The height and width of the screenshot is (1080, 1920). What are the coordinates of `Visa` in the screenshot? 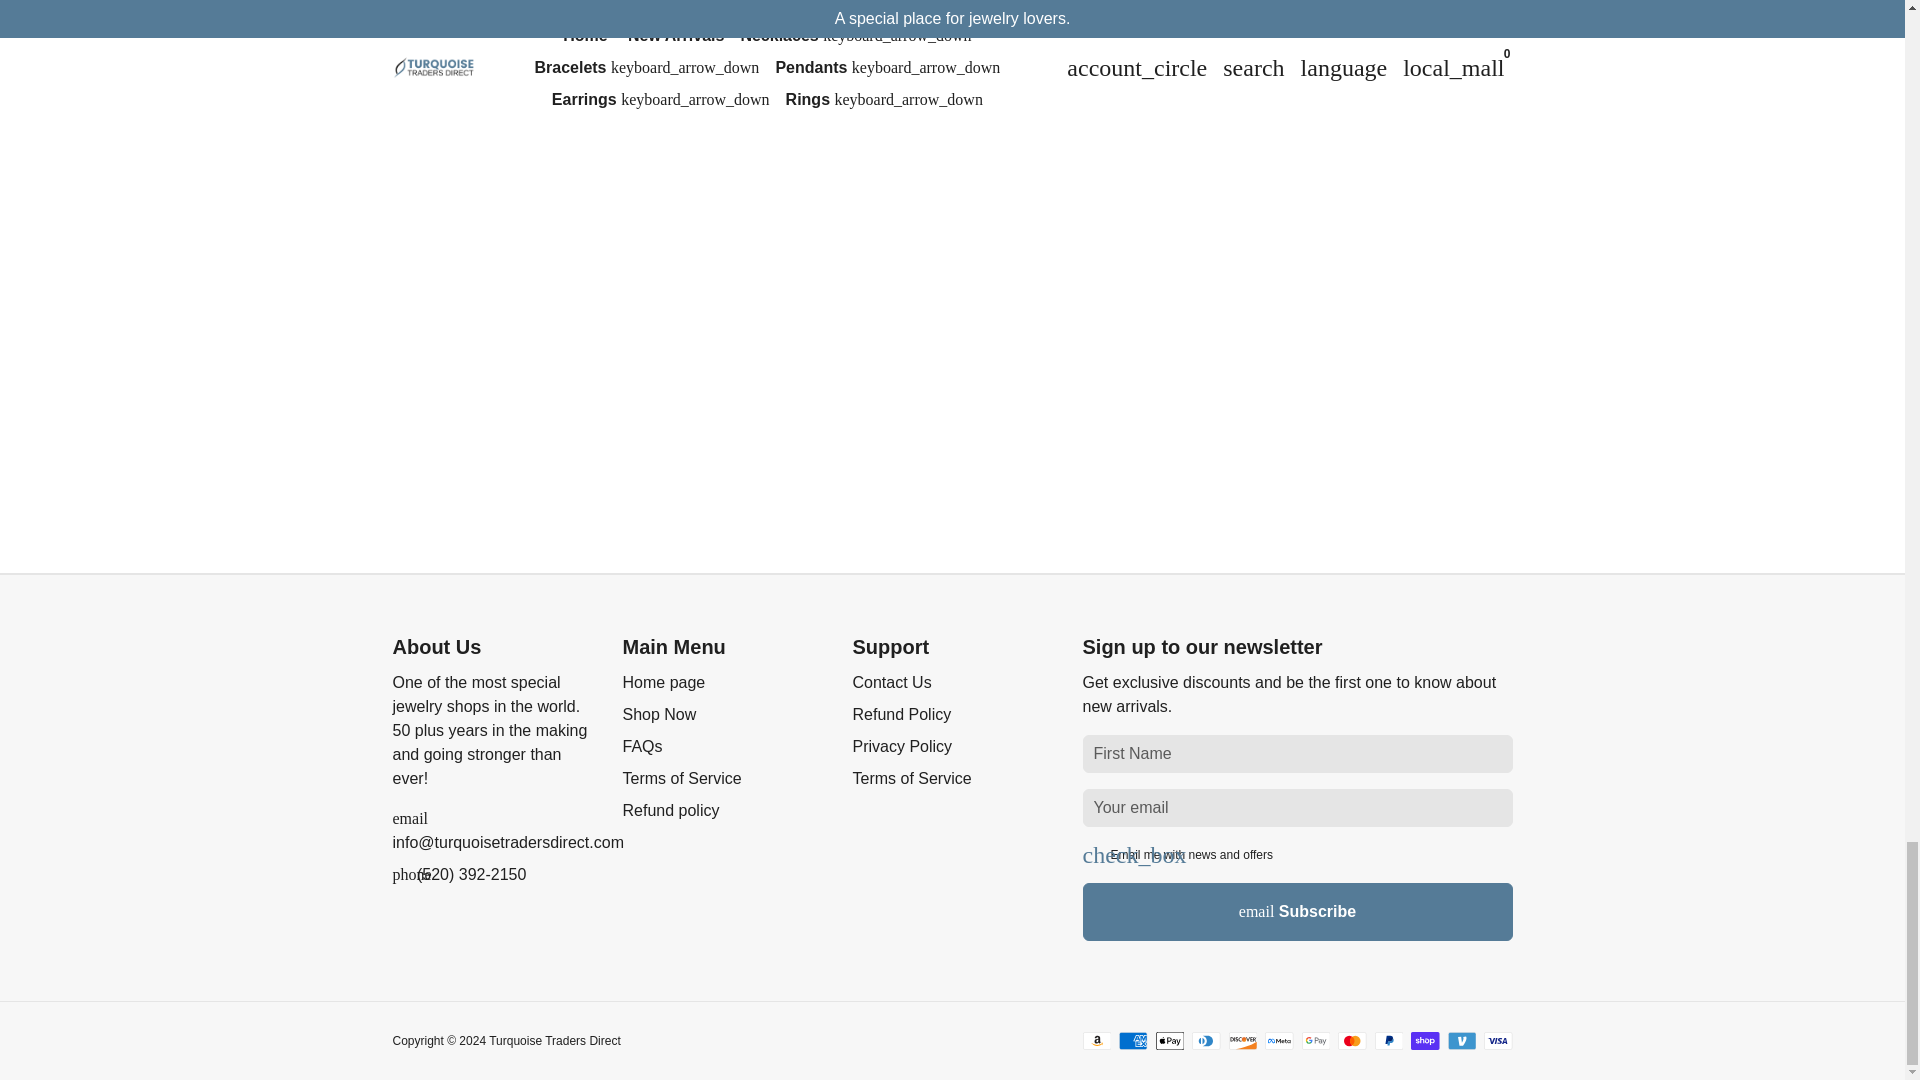 It's located at (1498, 1040).